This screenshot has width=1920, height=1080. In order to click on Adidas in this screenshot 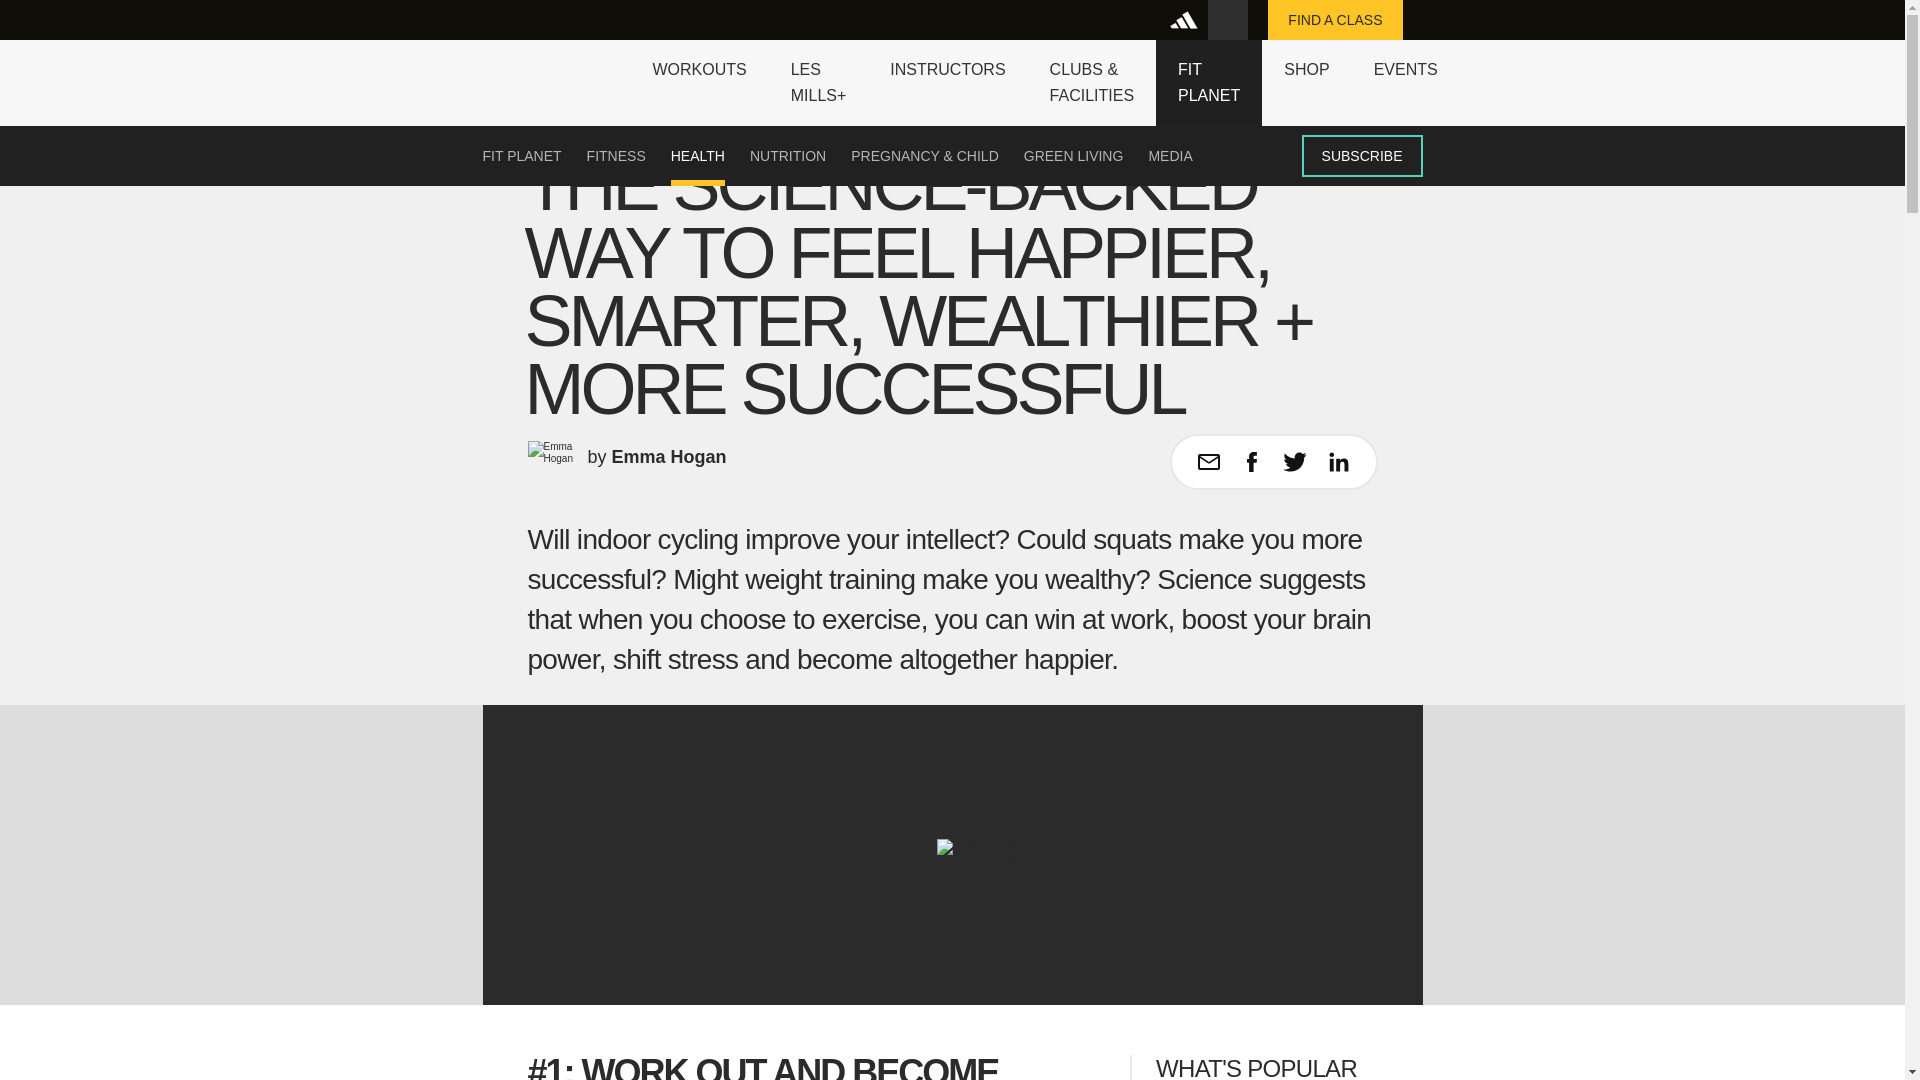, I will do `click(1187, 20)`.